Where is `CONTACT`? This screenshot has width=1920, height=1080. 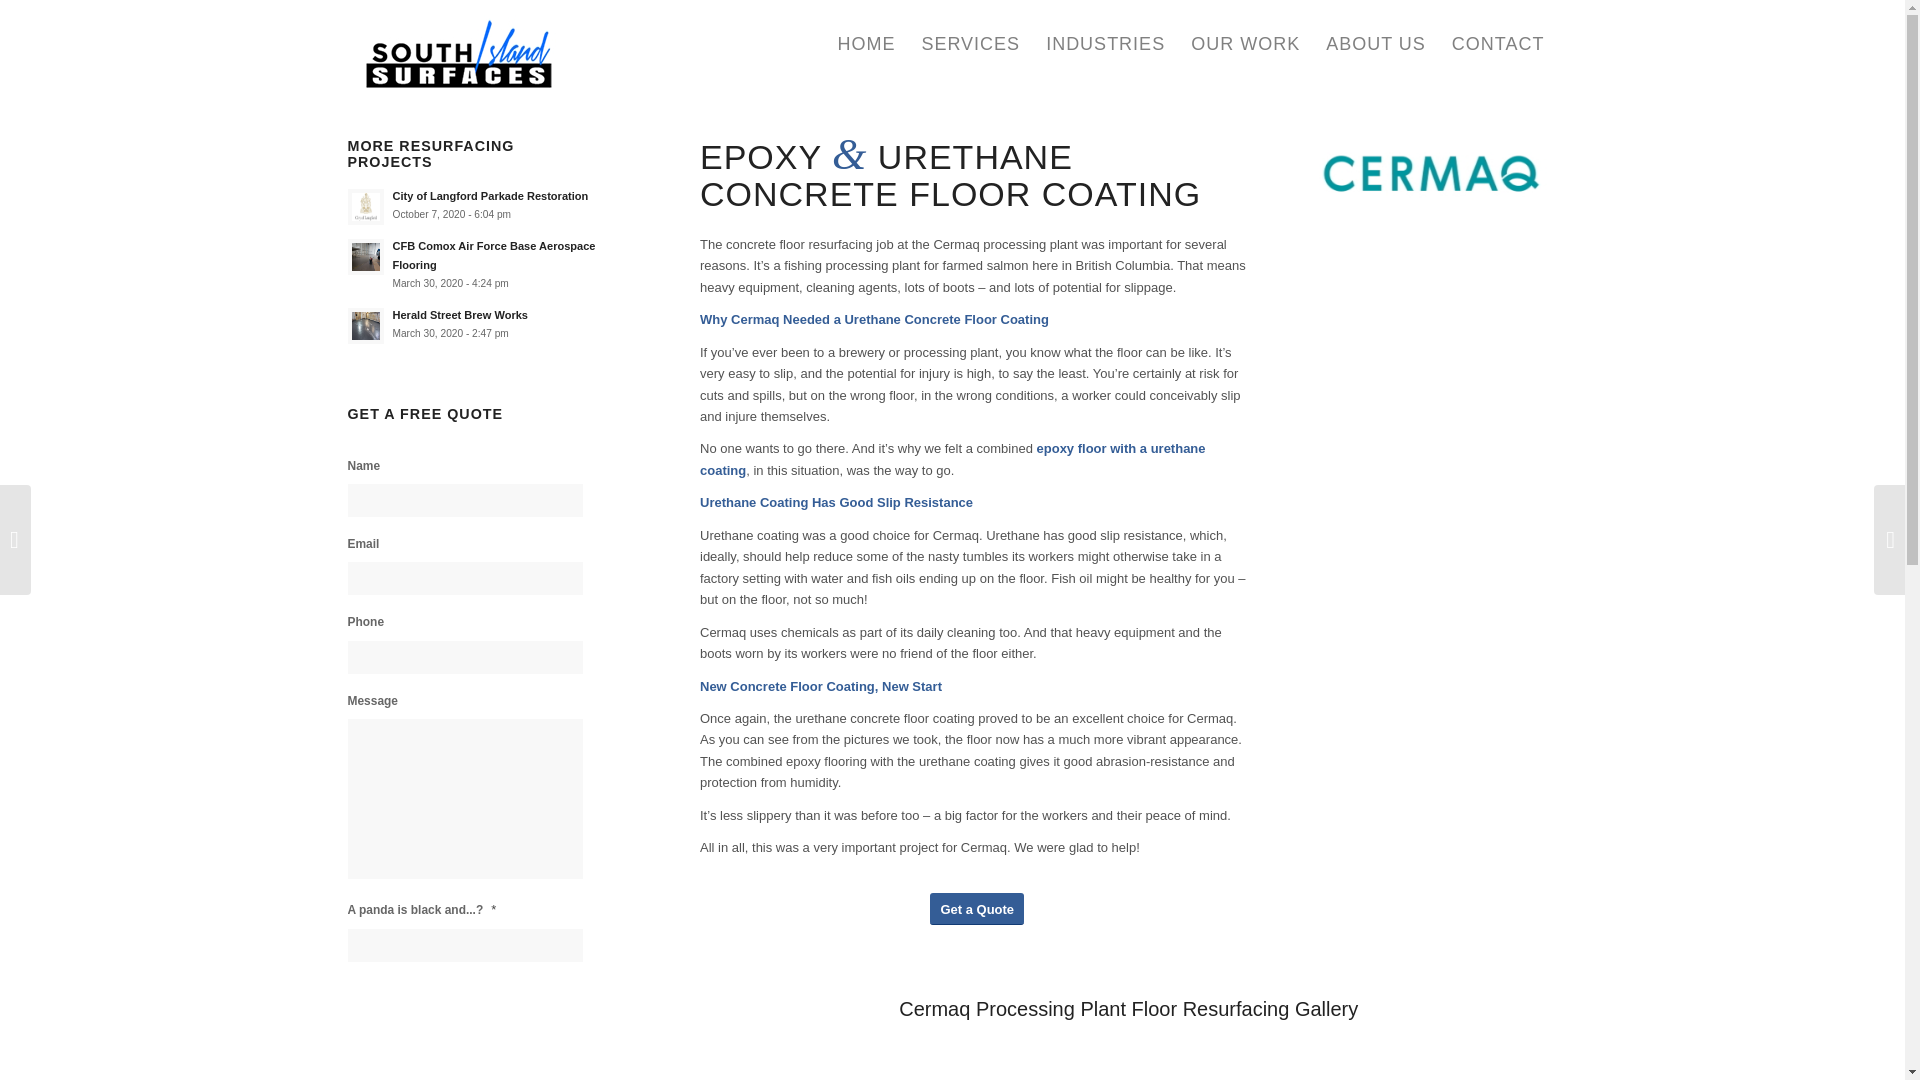
CONTACT is located at coordinates (1498, 44).